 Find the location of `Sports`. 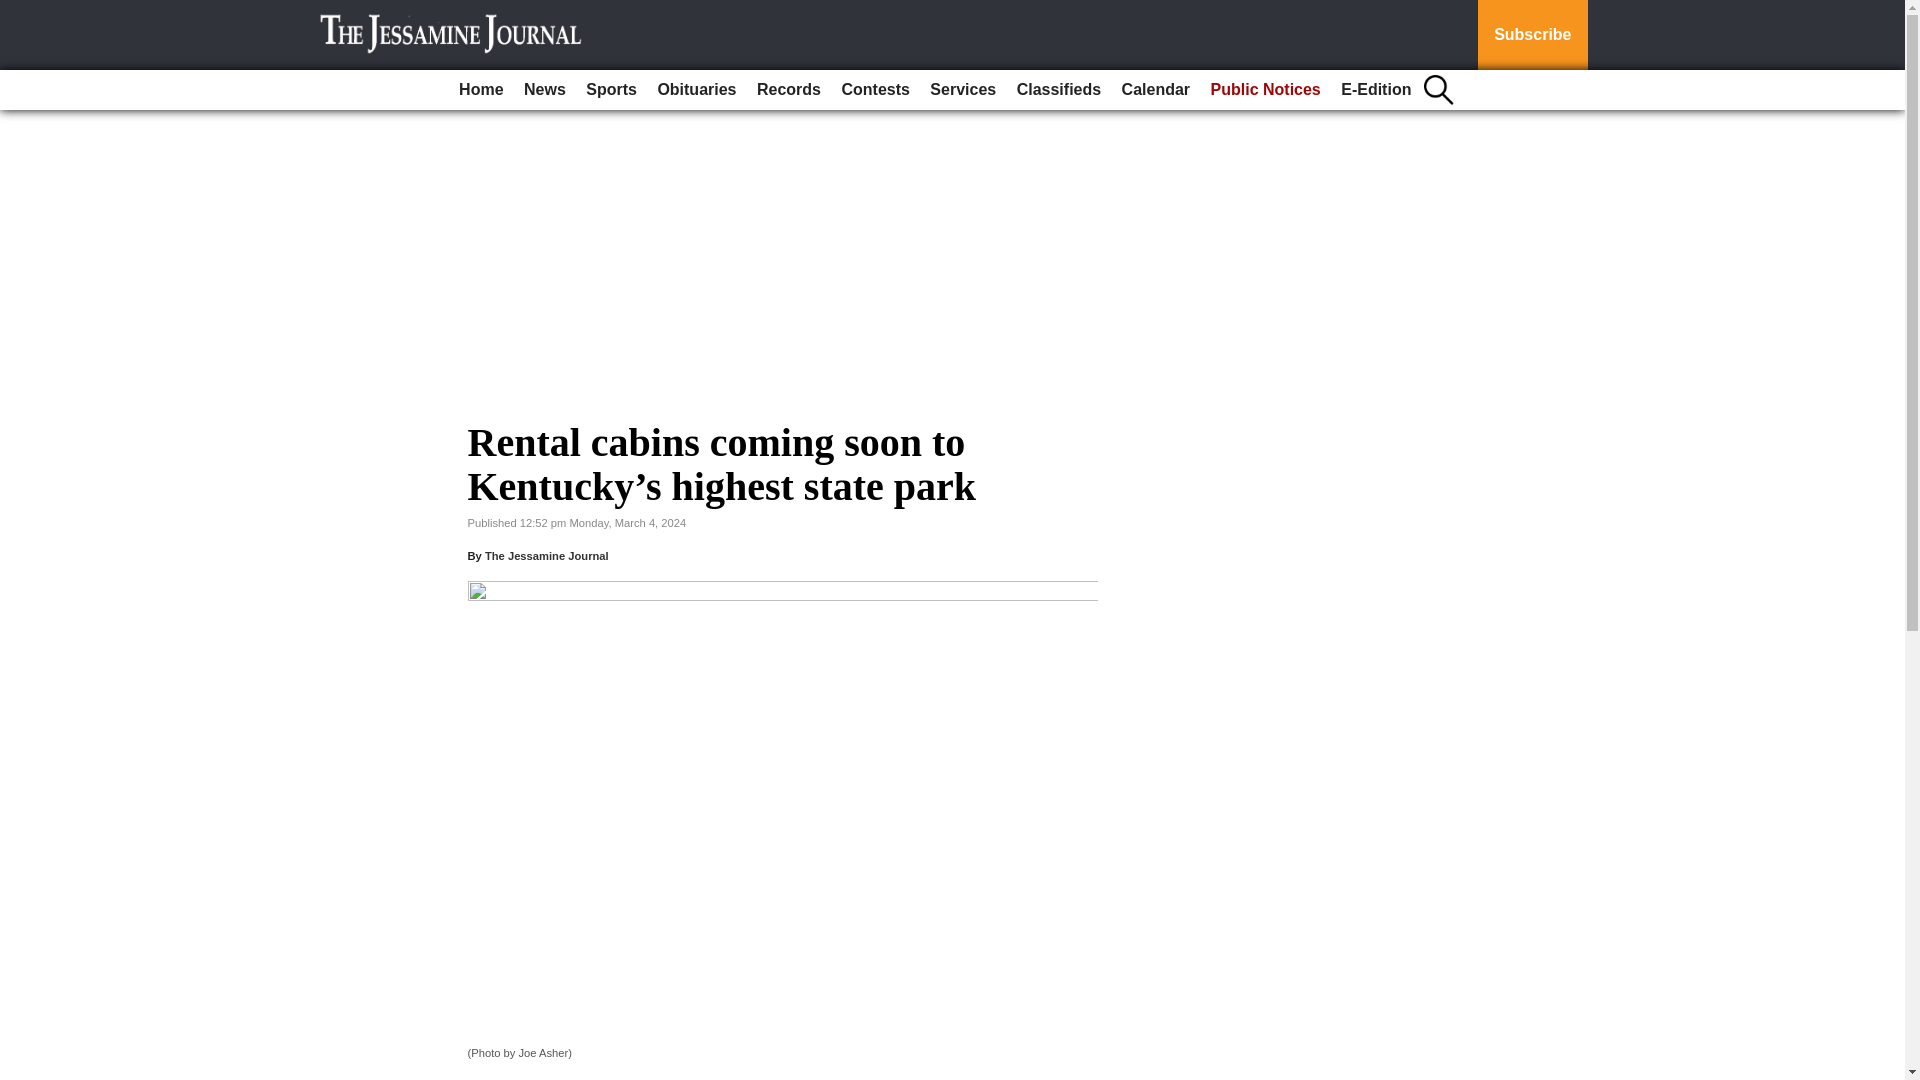

Sports is located at coordinates (611, 90).